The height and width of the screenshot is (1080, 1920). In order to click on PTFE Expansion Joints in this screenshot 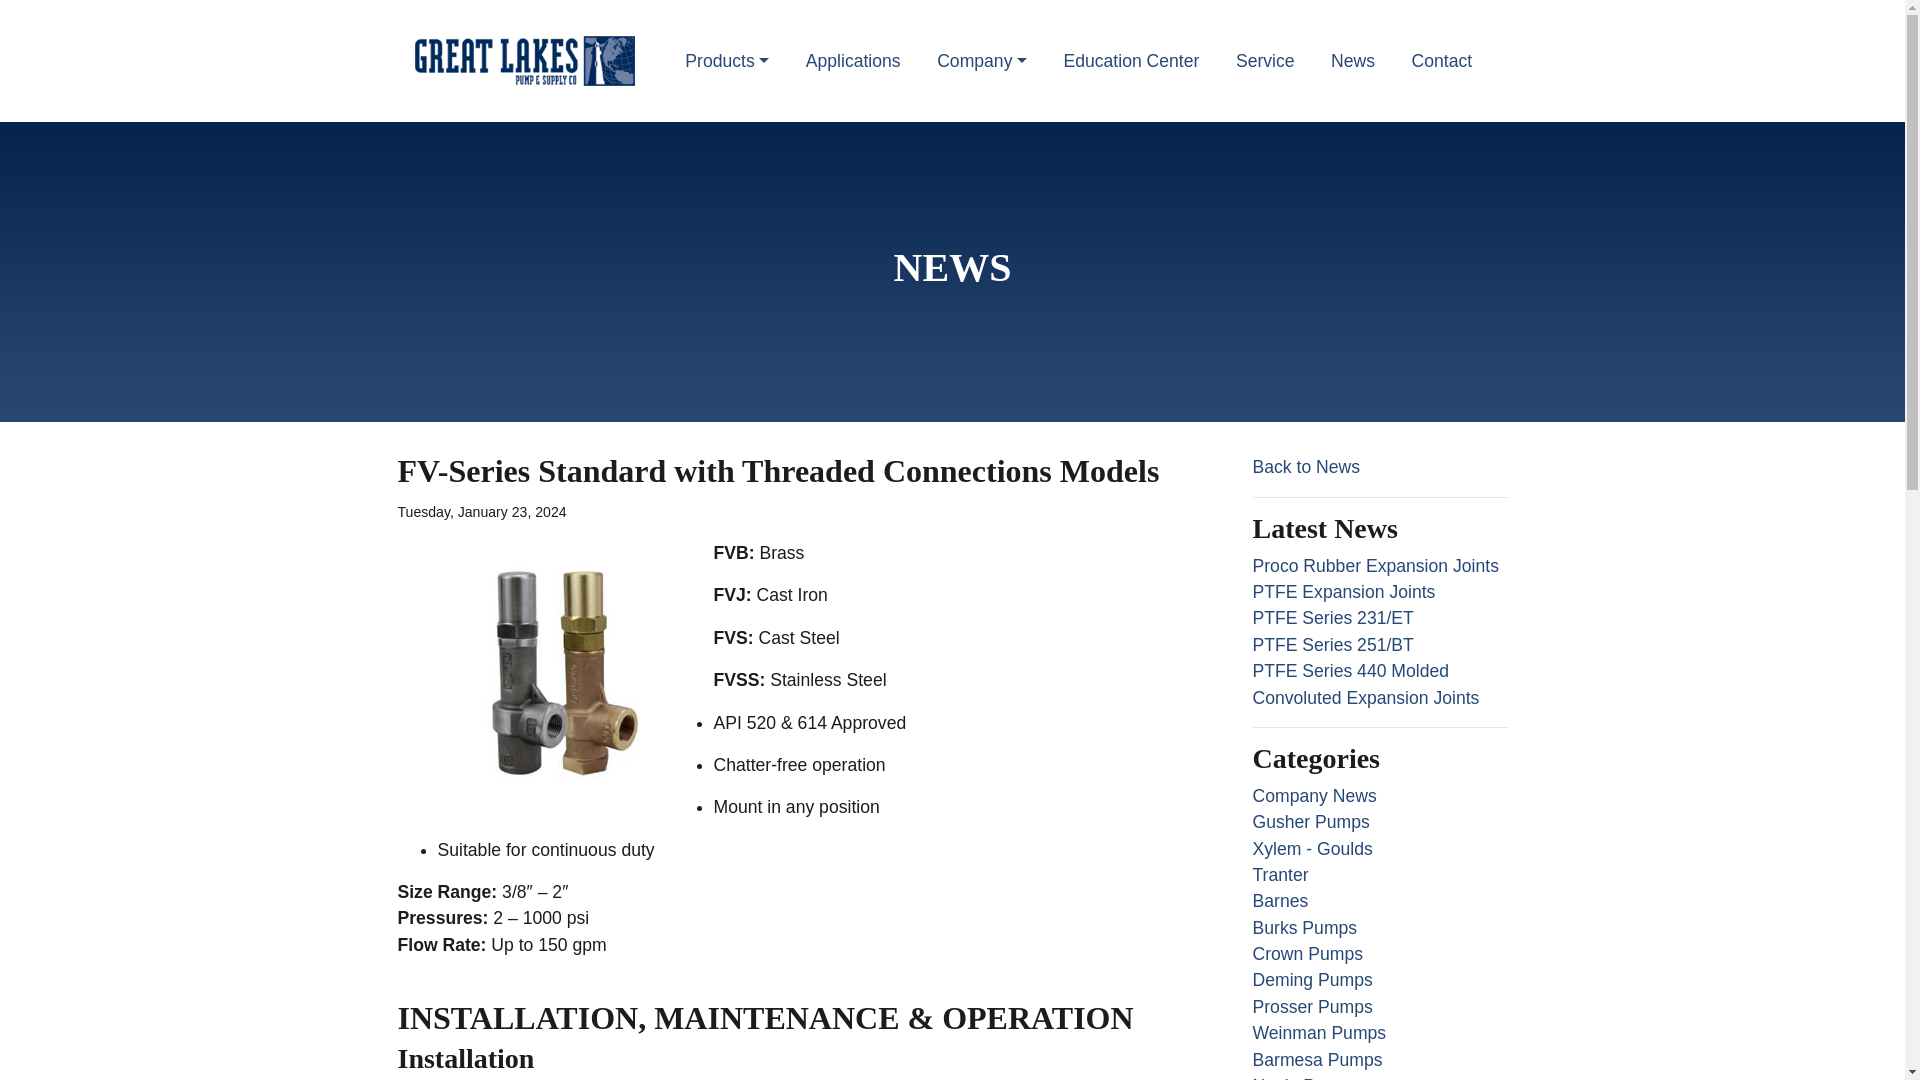, I will do `click(1342, 592)`.